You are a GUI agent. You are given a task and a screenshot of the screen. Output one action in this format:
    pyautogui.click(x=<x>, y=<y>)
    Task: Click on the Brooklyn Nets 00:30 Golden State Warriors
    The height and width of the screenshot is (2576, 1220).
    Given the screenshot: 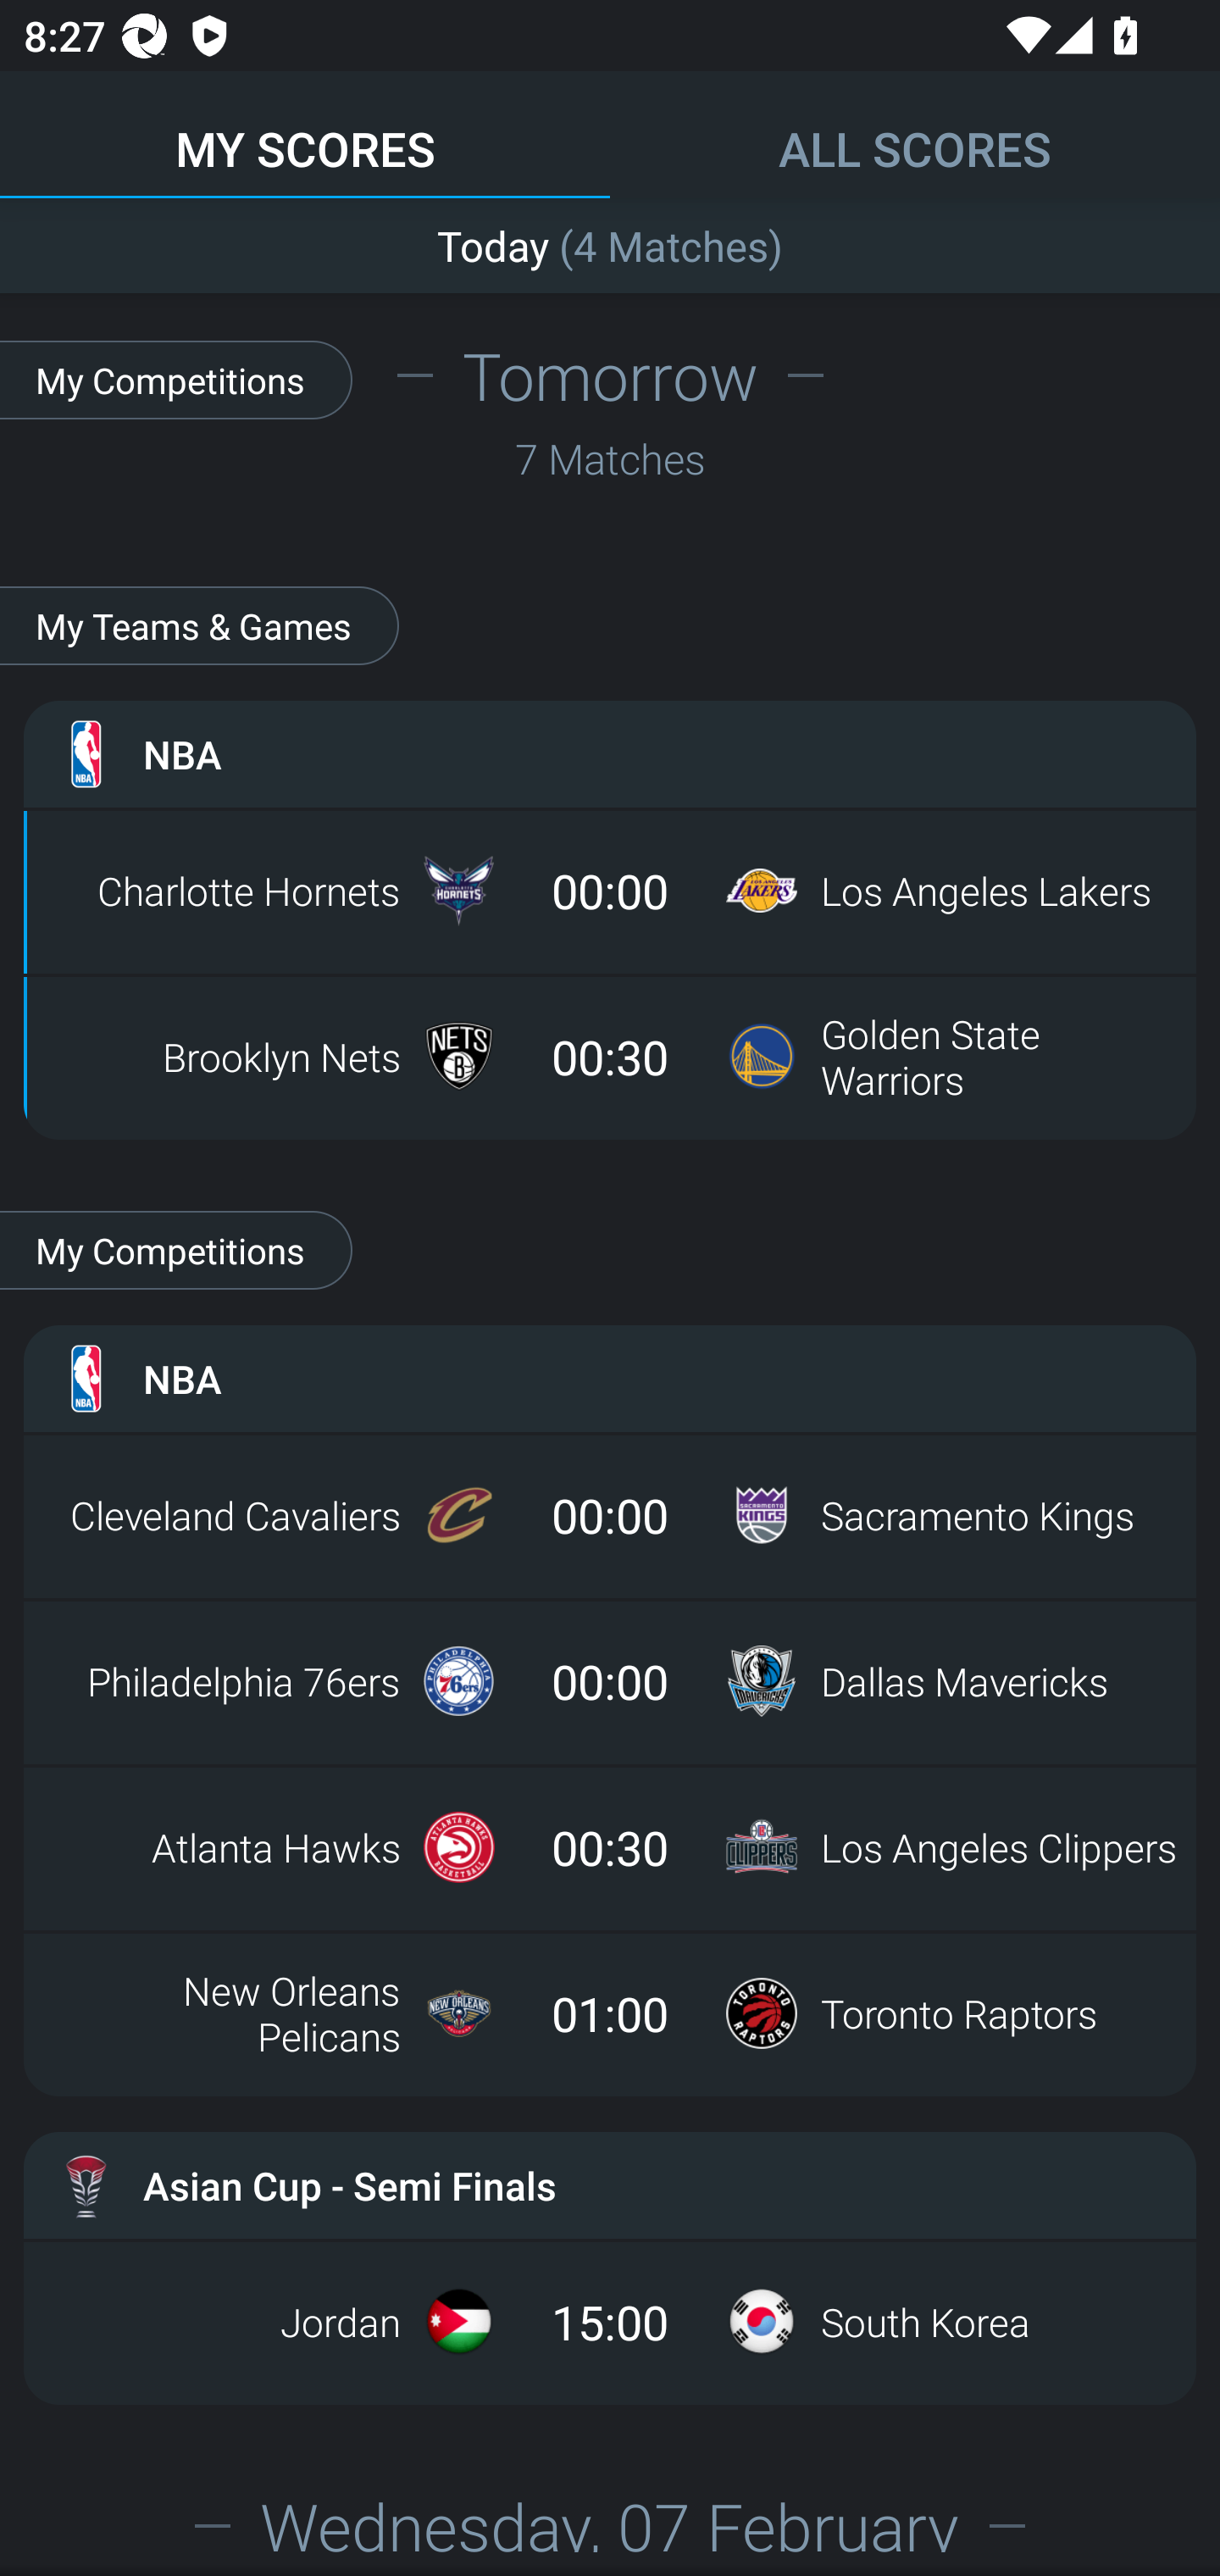 What is the action you would take?
    pyautogui.click(x=610, y=1056)
    